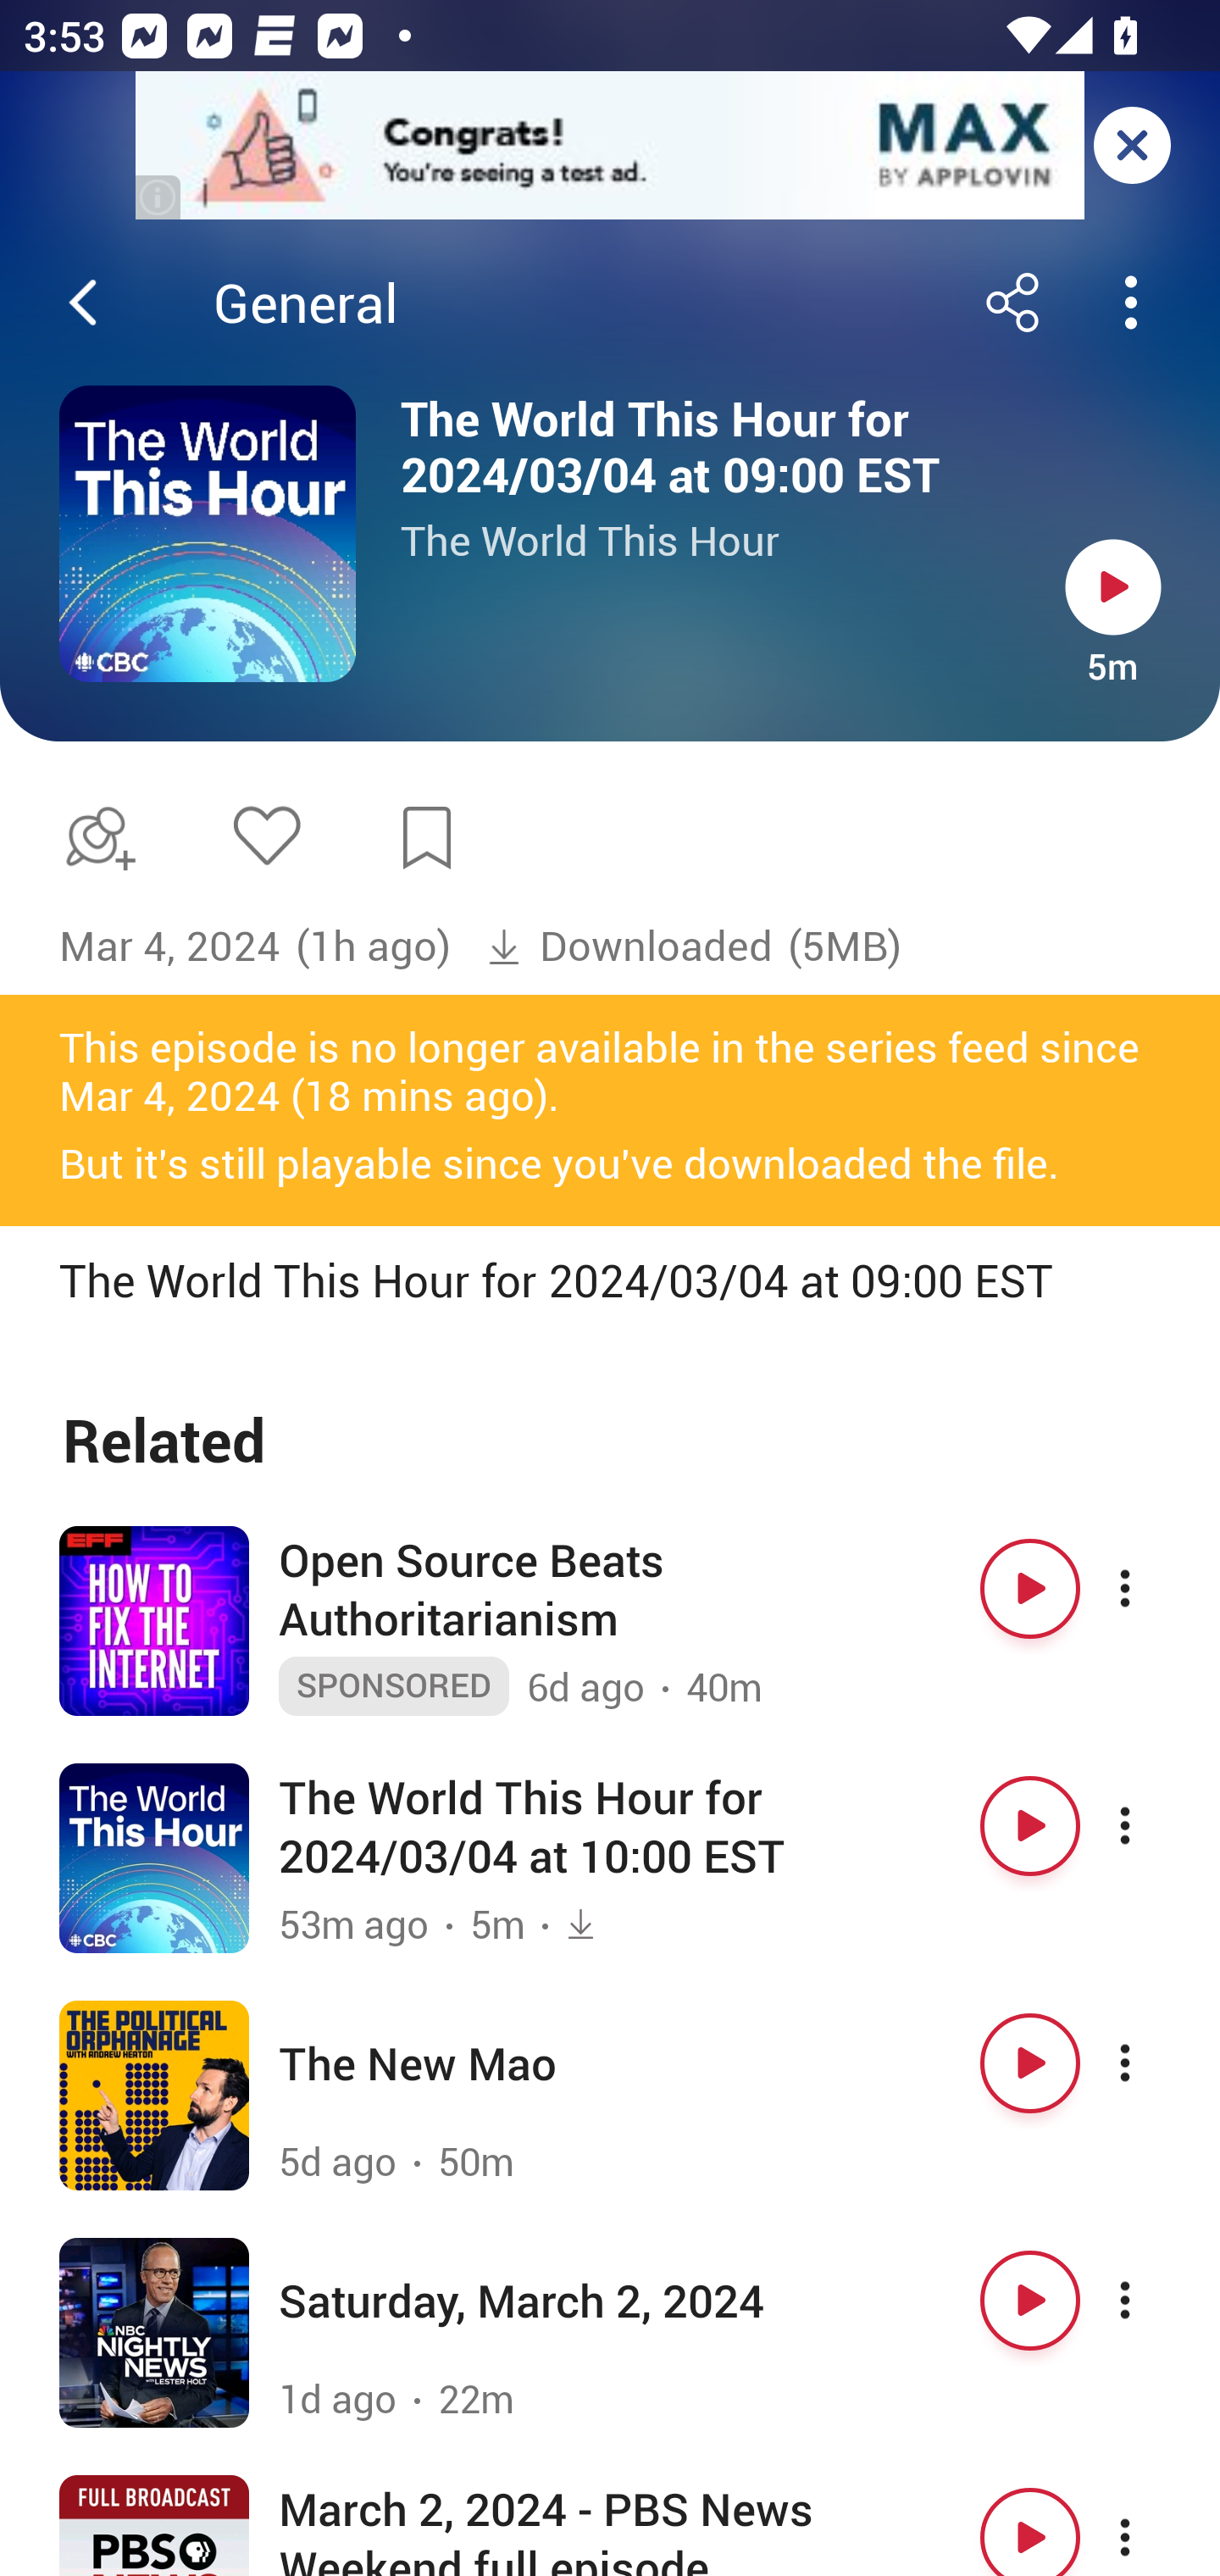  I want to click on Play button, so click(1030, 1588).